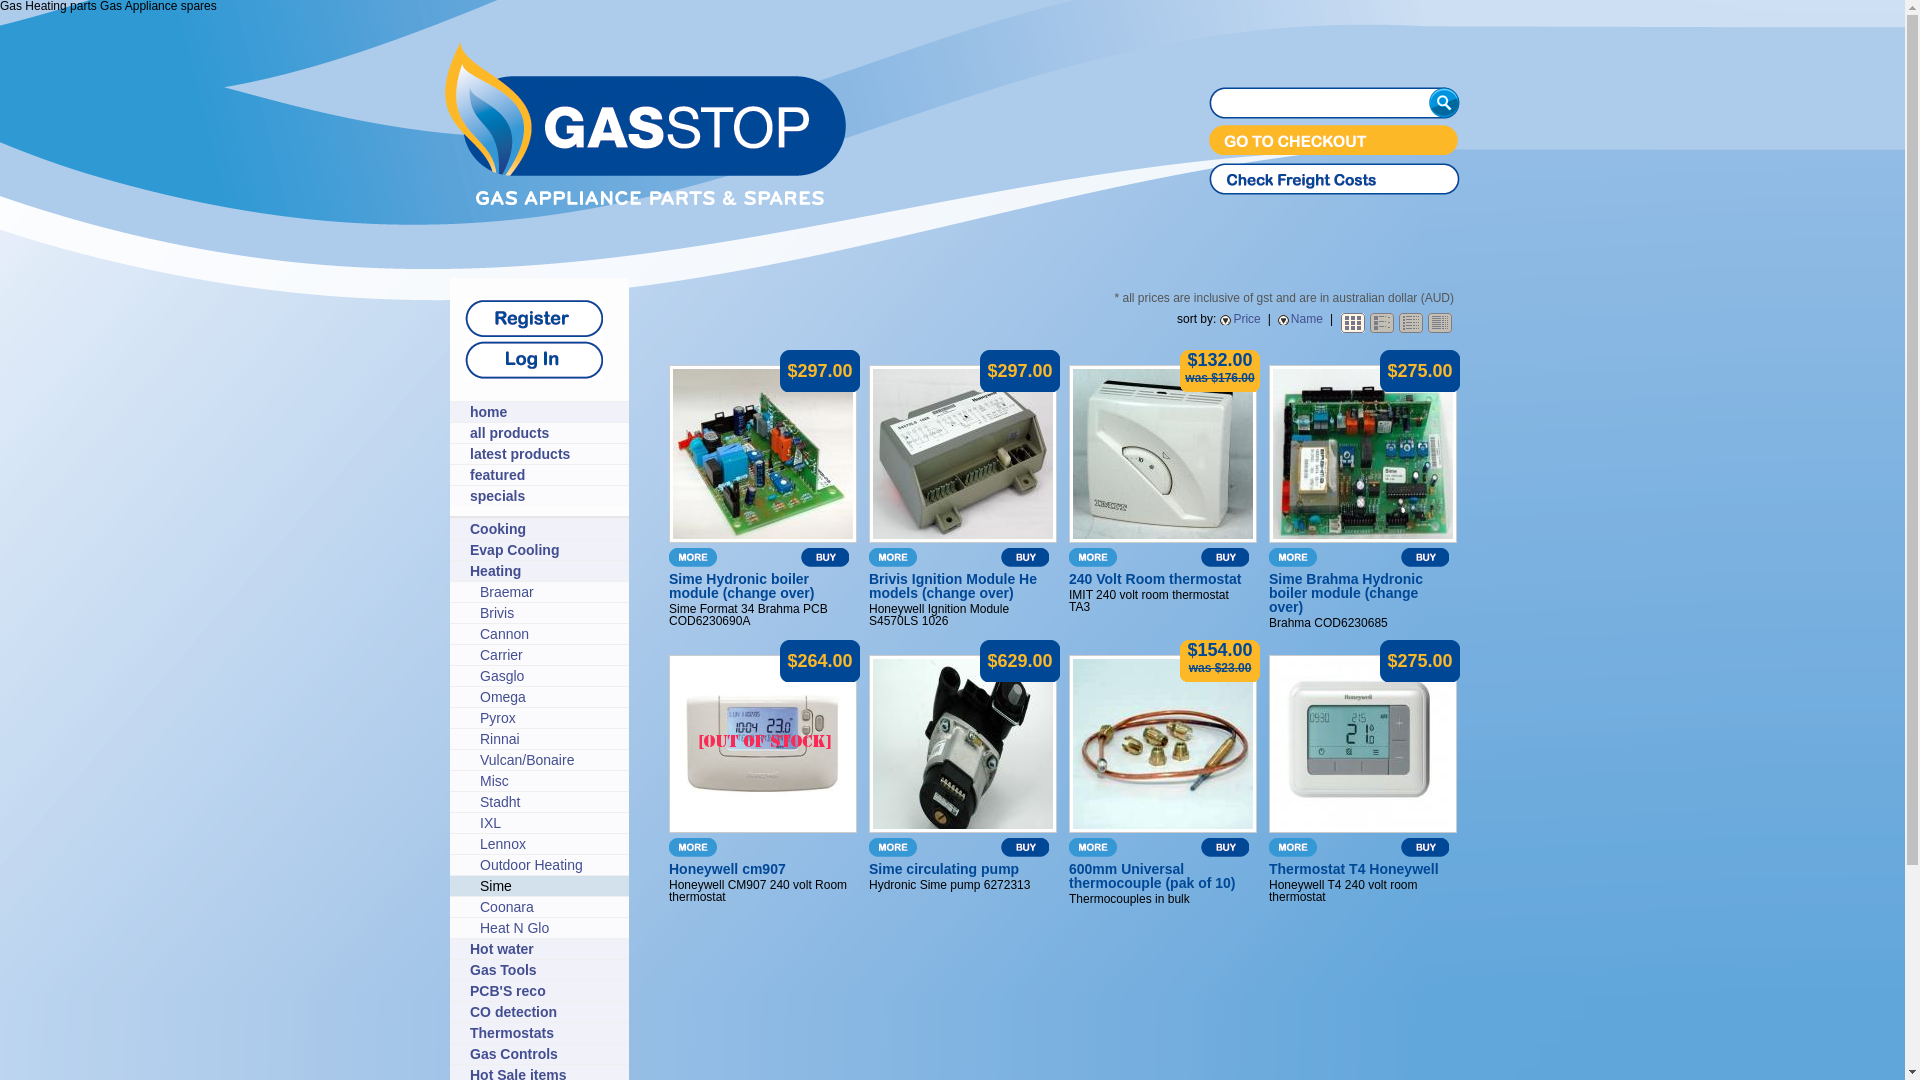 This screenshot has width=1920, height=1080. Describe the element at coordinates (550, 781) in the screenshot. I see `Misc` at that location.